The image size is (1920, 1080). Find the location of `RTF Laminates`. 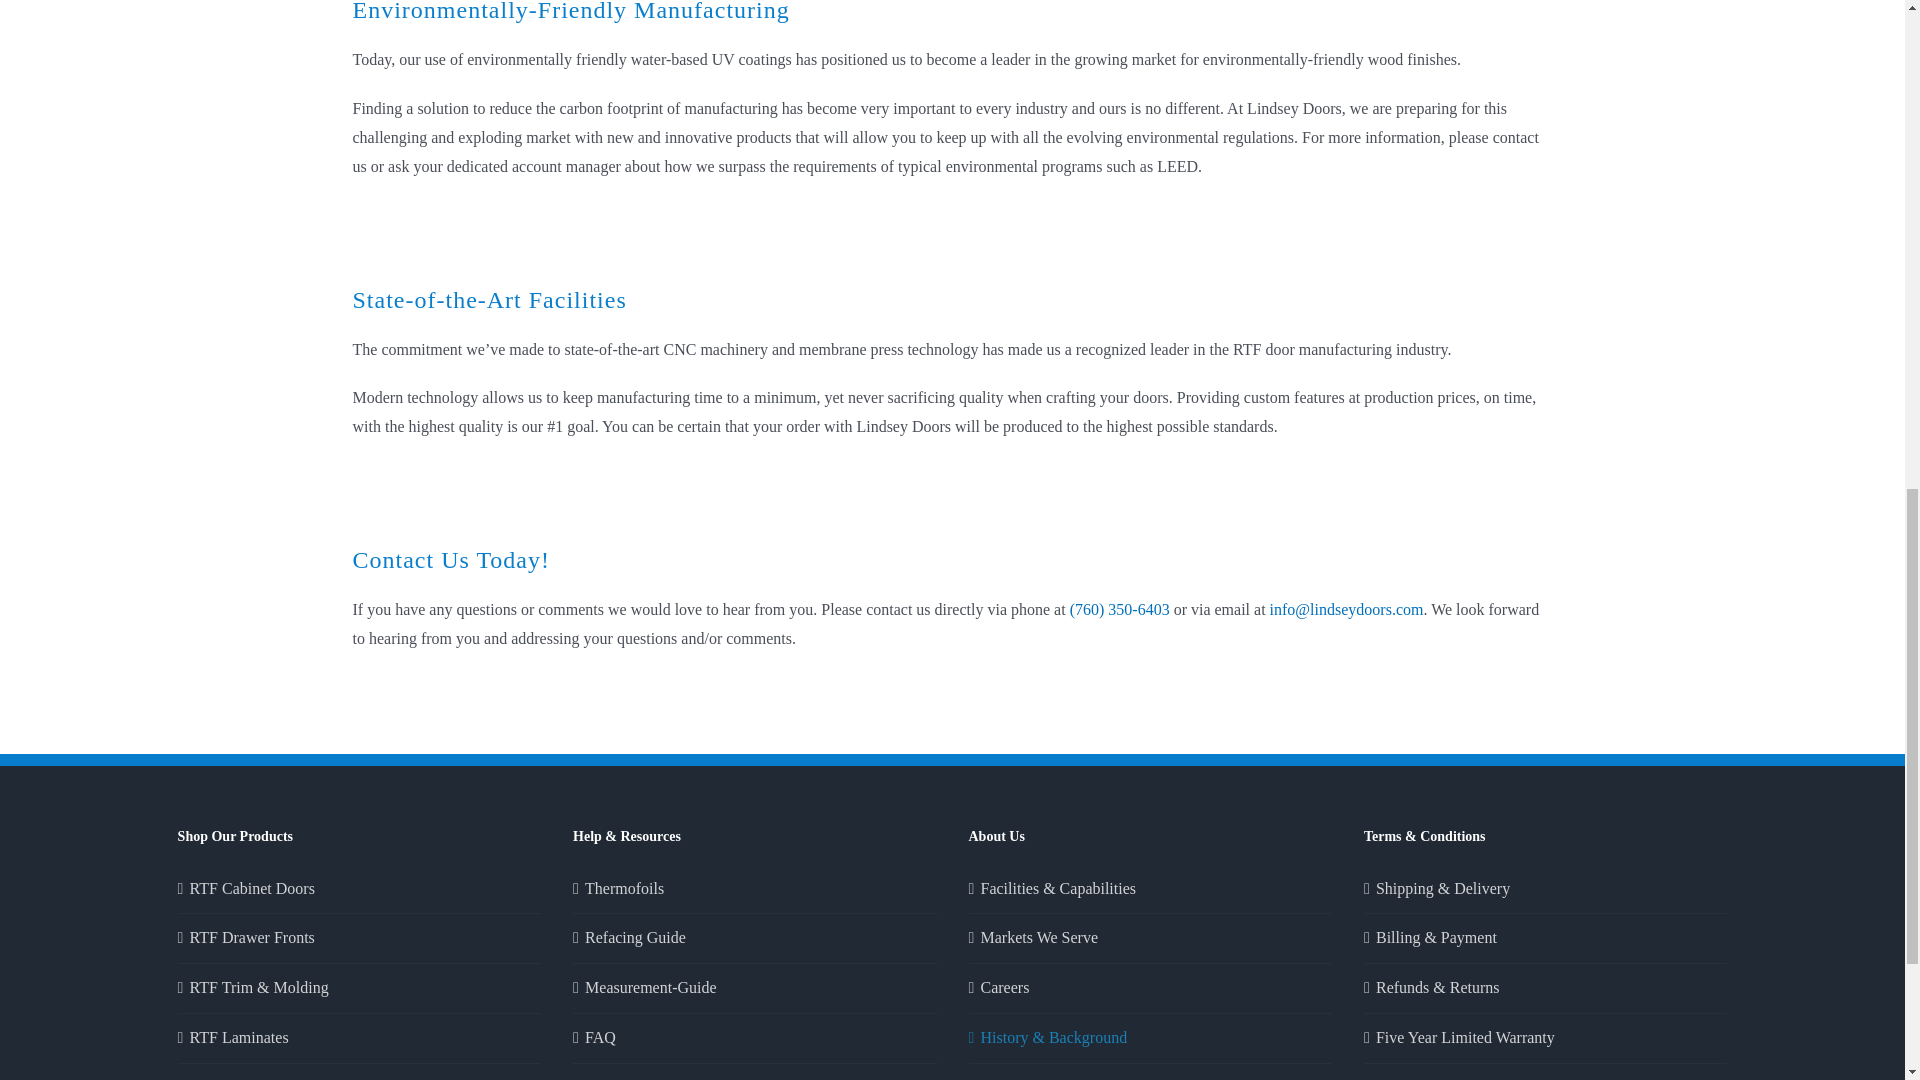

RTF Laminates is located at coordinates (360, 1038).